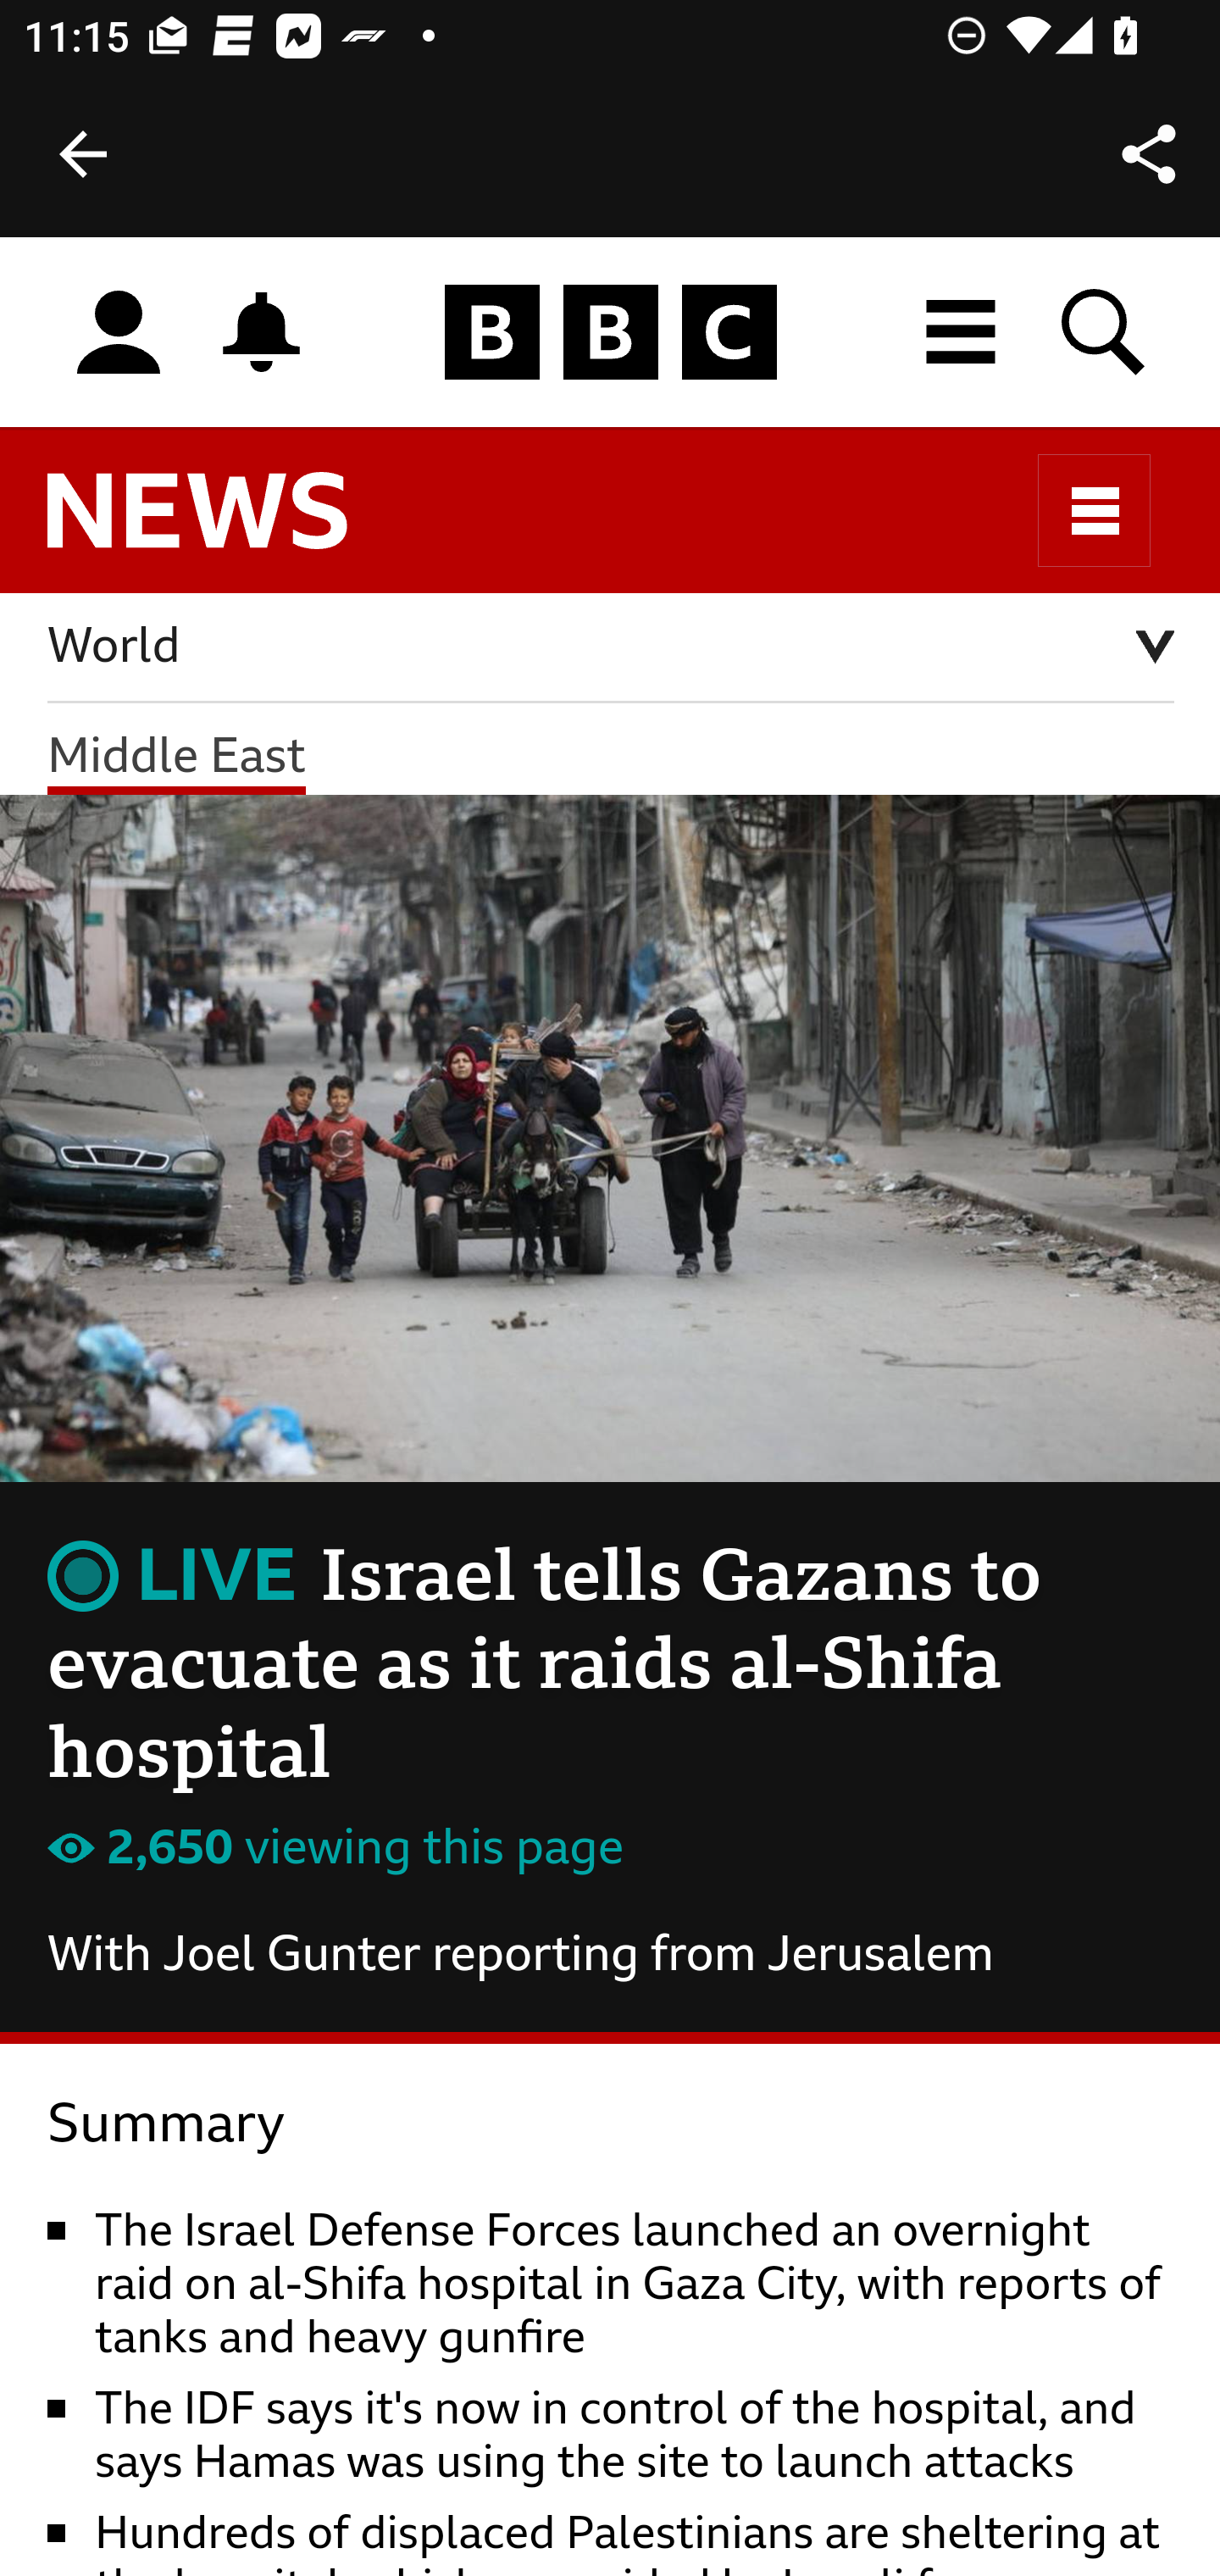 Image resolution: width=1220 pixels, height=2576 pixels. What do you see at coordinates (962, 332) in the screenshot?
I see `All BBC destinations menu` at bounding box center [962, 332].